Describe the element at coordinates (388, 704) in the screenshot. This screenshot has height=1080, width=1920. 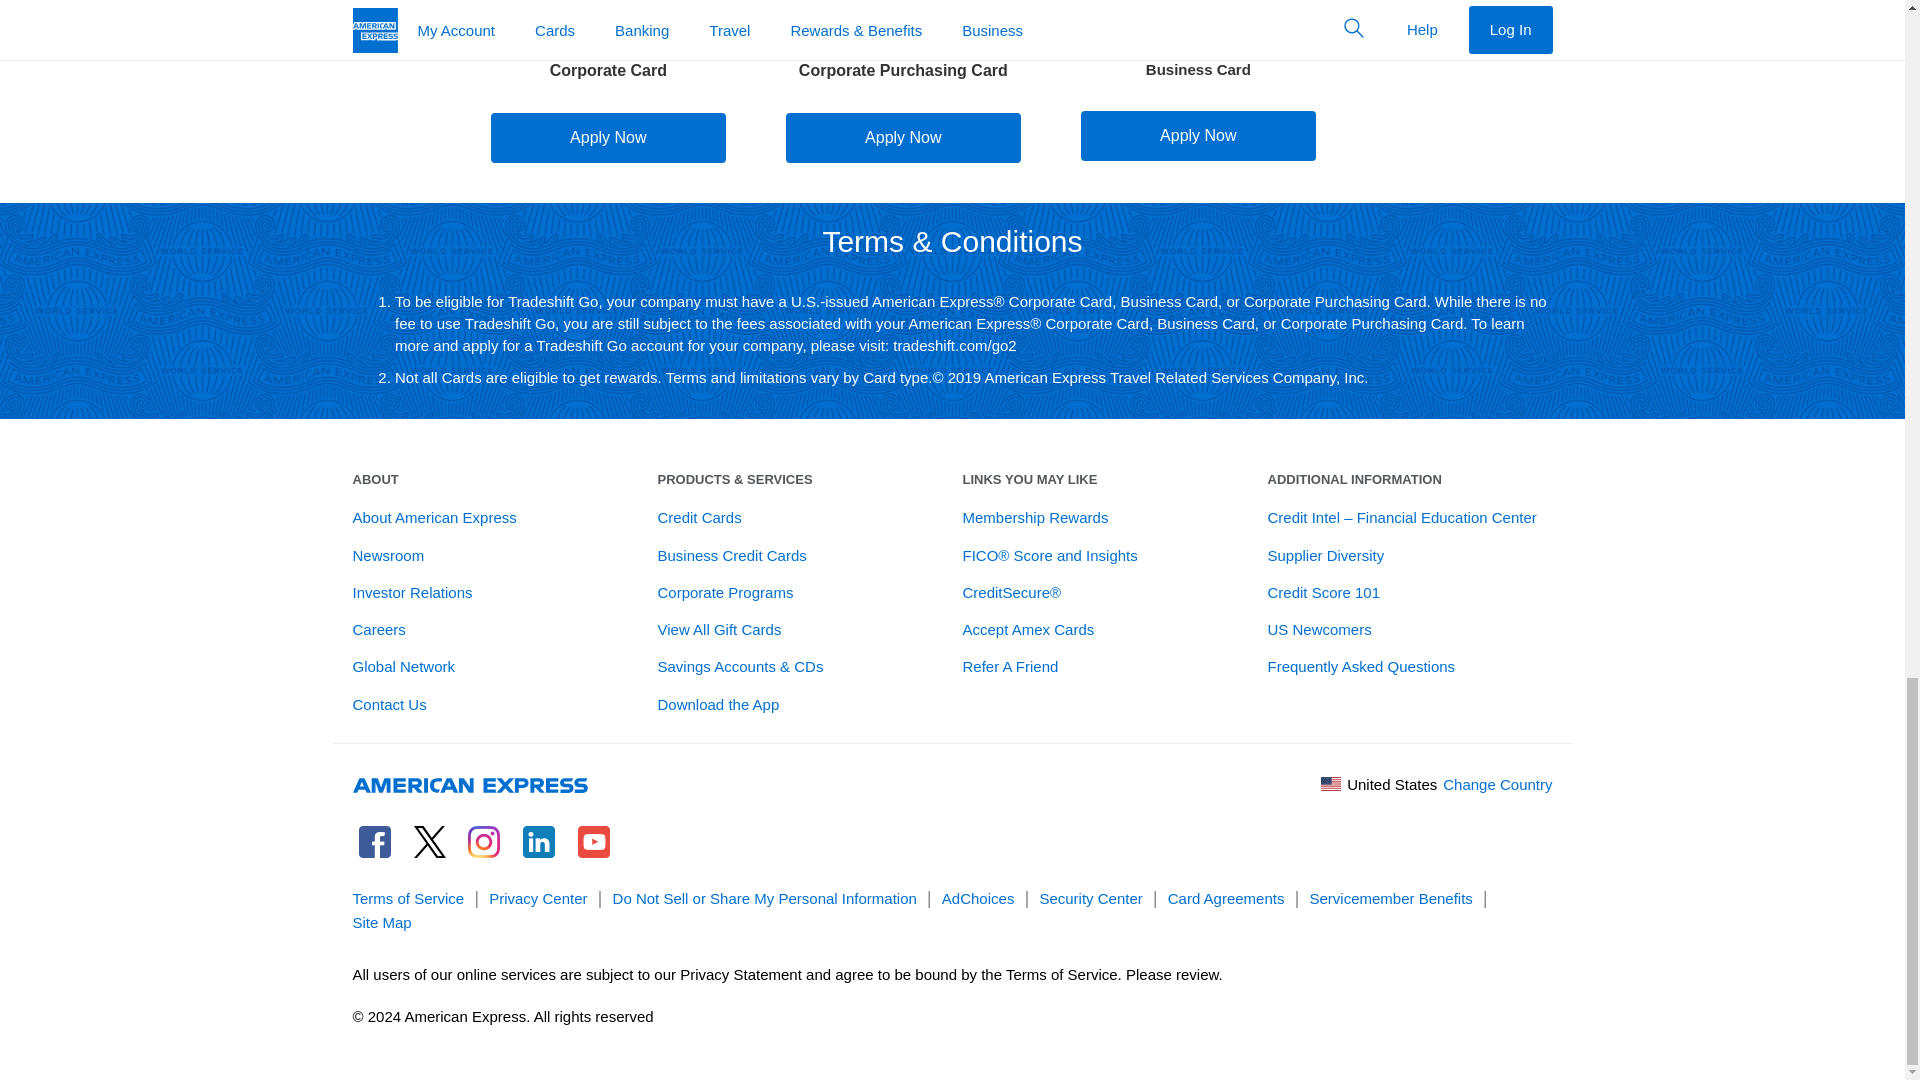
I see `Contact Us` at that location.